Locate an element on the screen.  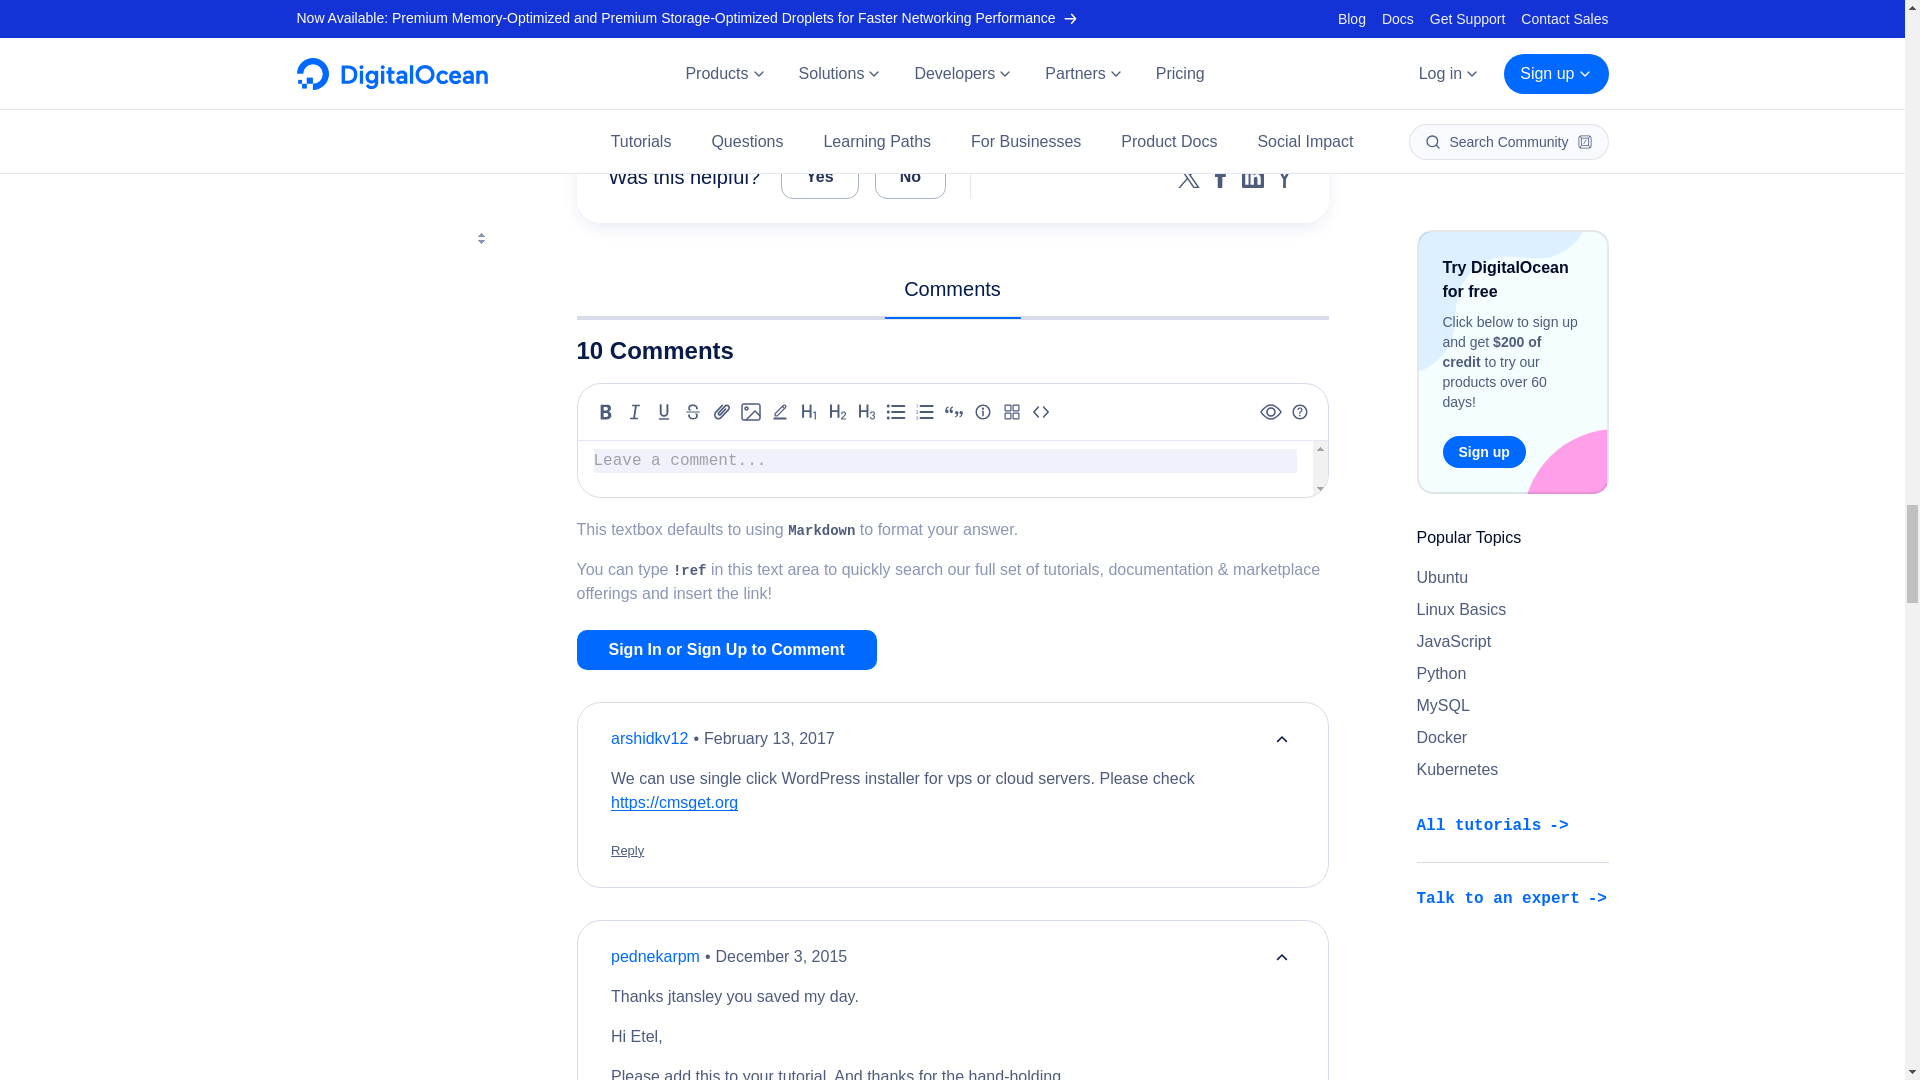
Unordered list is located at coordinates (896, 412).